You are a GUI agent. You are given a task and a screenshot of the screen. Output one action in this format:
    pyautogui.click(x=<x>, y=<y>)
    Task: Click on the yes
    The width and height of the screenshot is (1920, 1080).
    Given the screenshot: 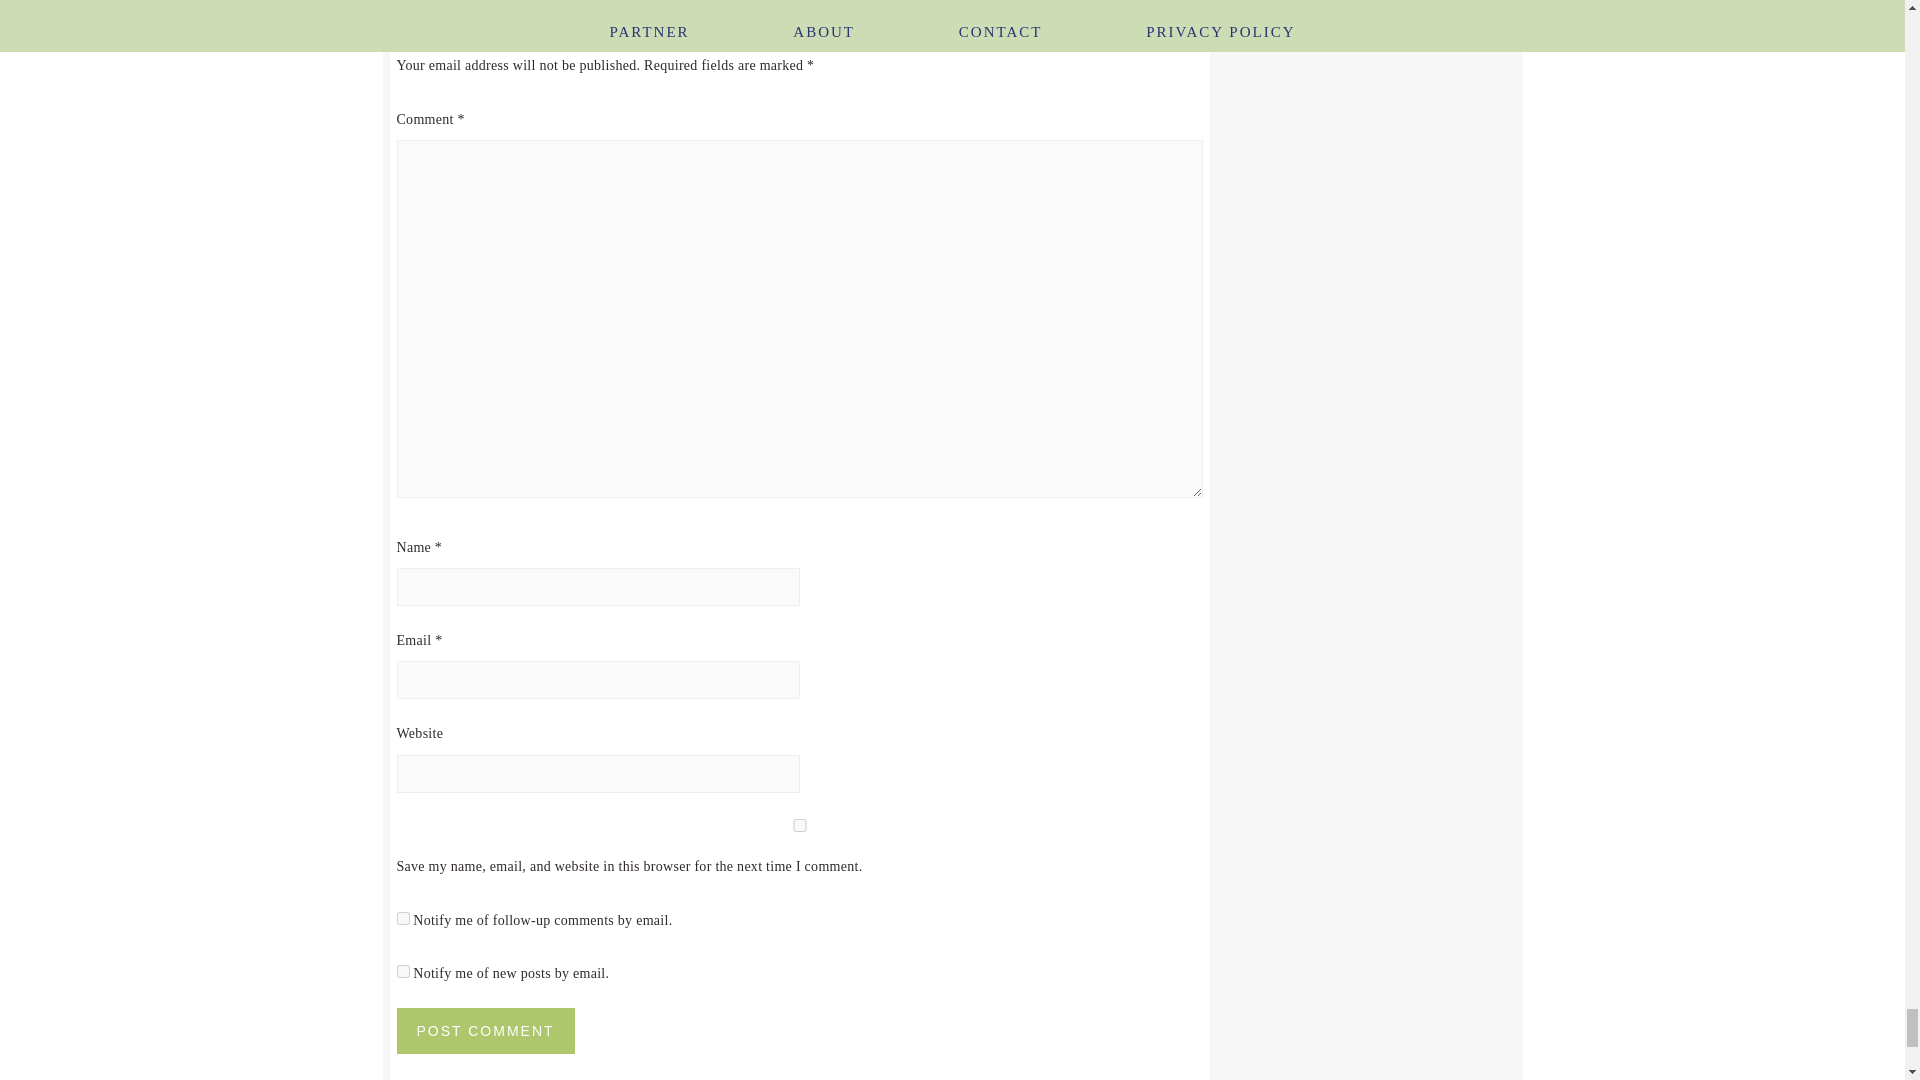 What is the action you would take?
    pyautogui.click(x=798, y=824)
    